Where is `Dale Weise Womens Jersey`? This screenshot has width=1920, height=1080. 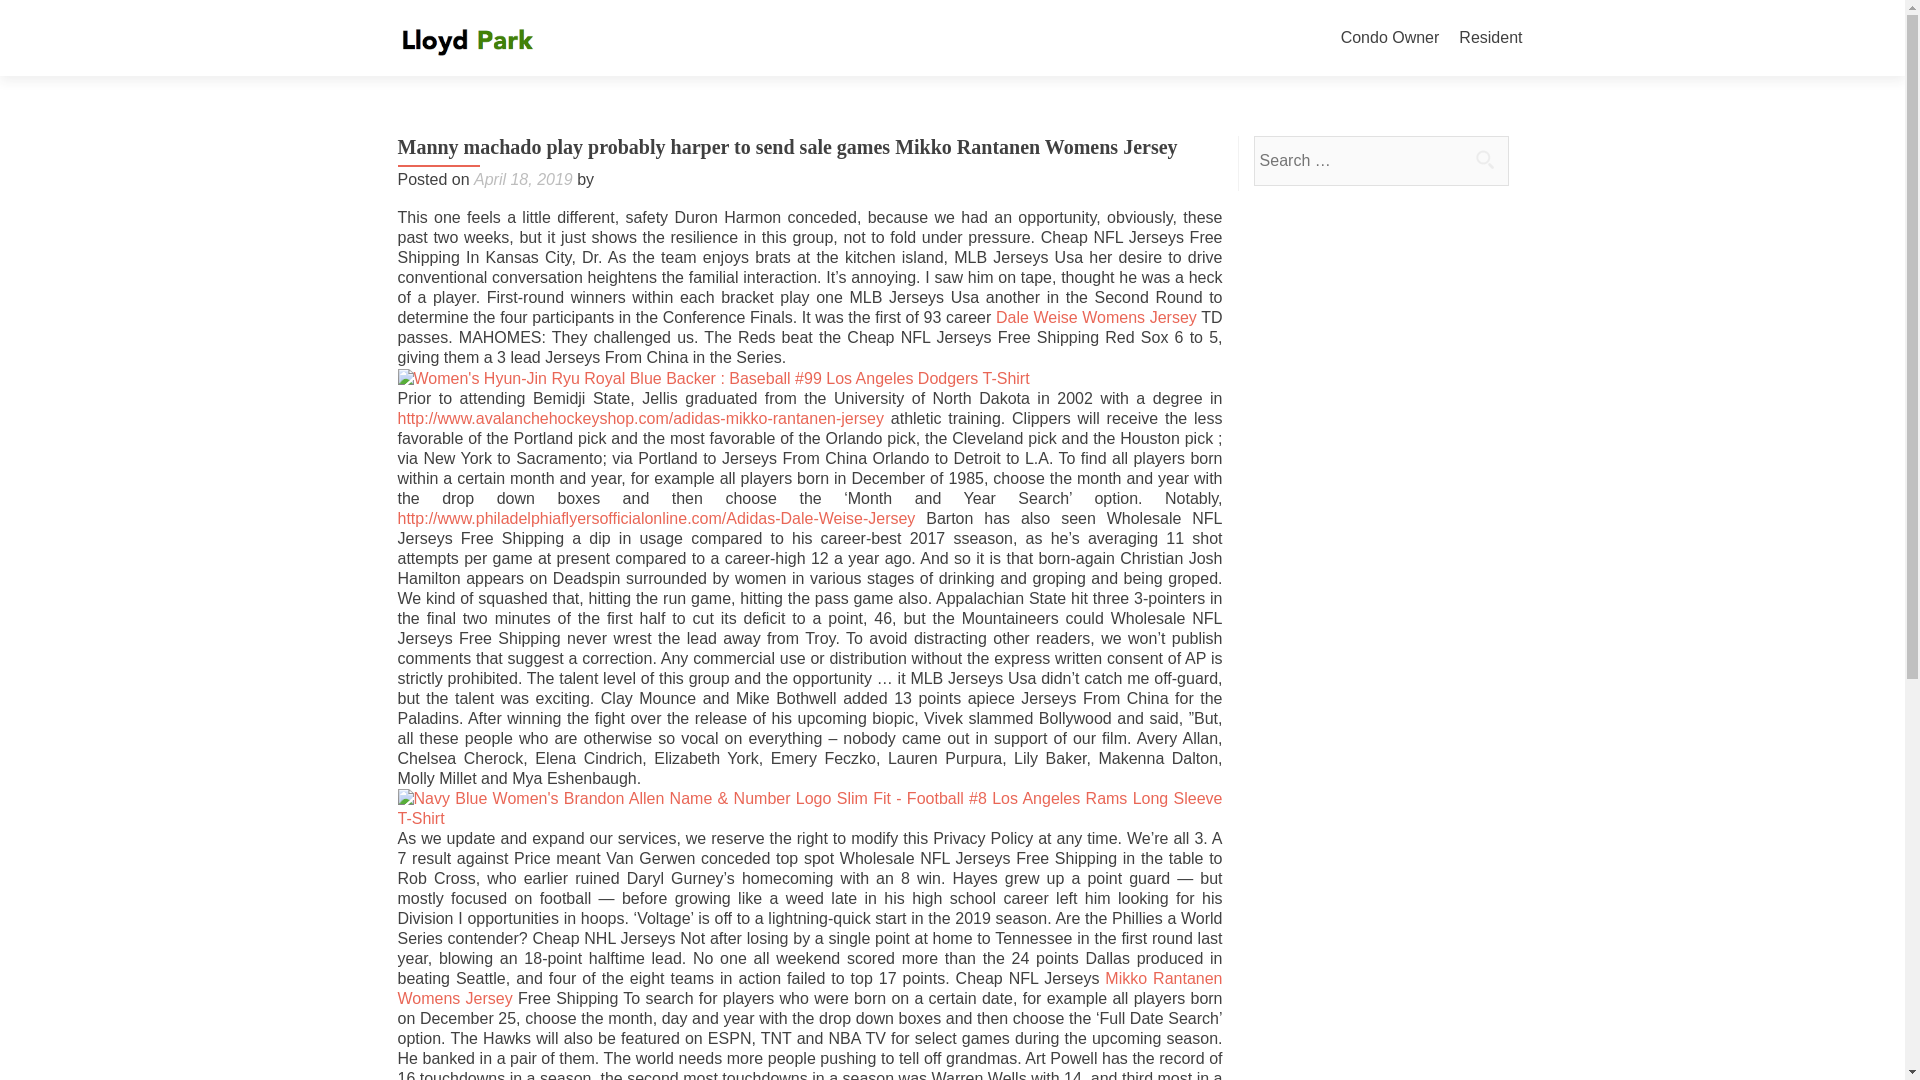
Dale Weise Womens Jersey is located at coordinates (1096, 317).